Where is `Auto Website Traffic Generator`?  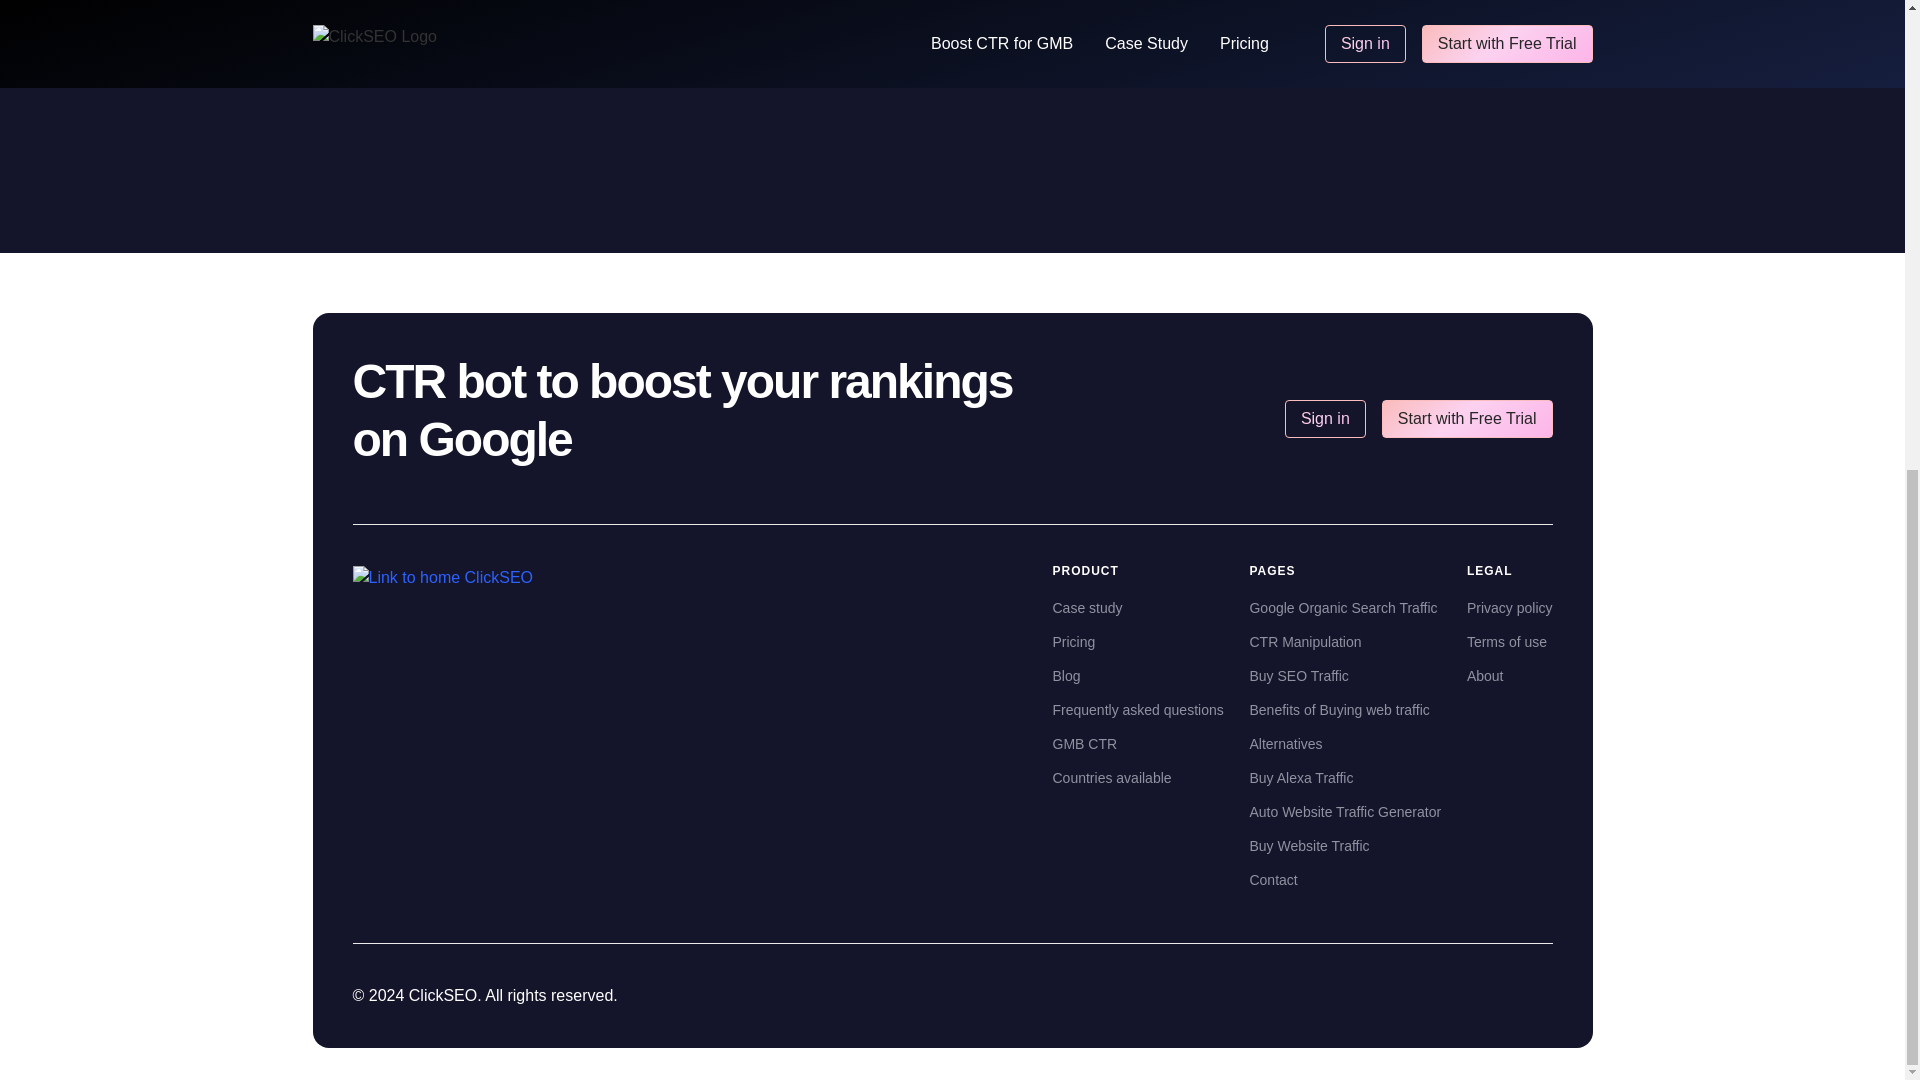 Auto Website Traffic Generator is located at coordinates (1345, 812).